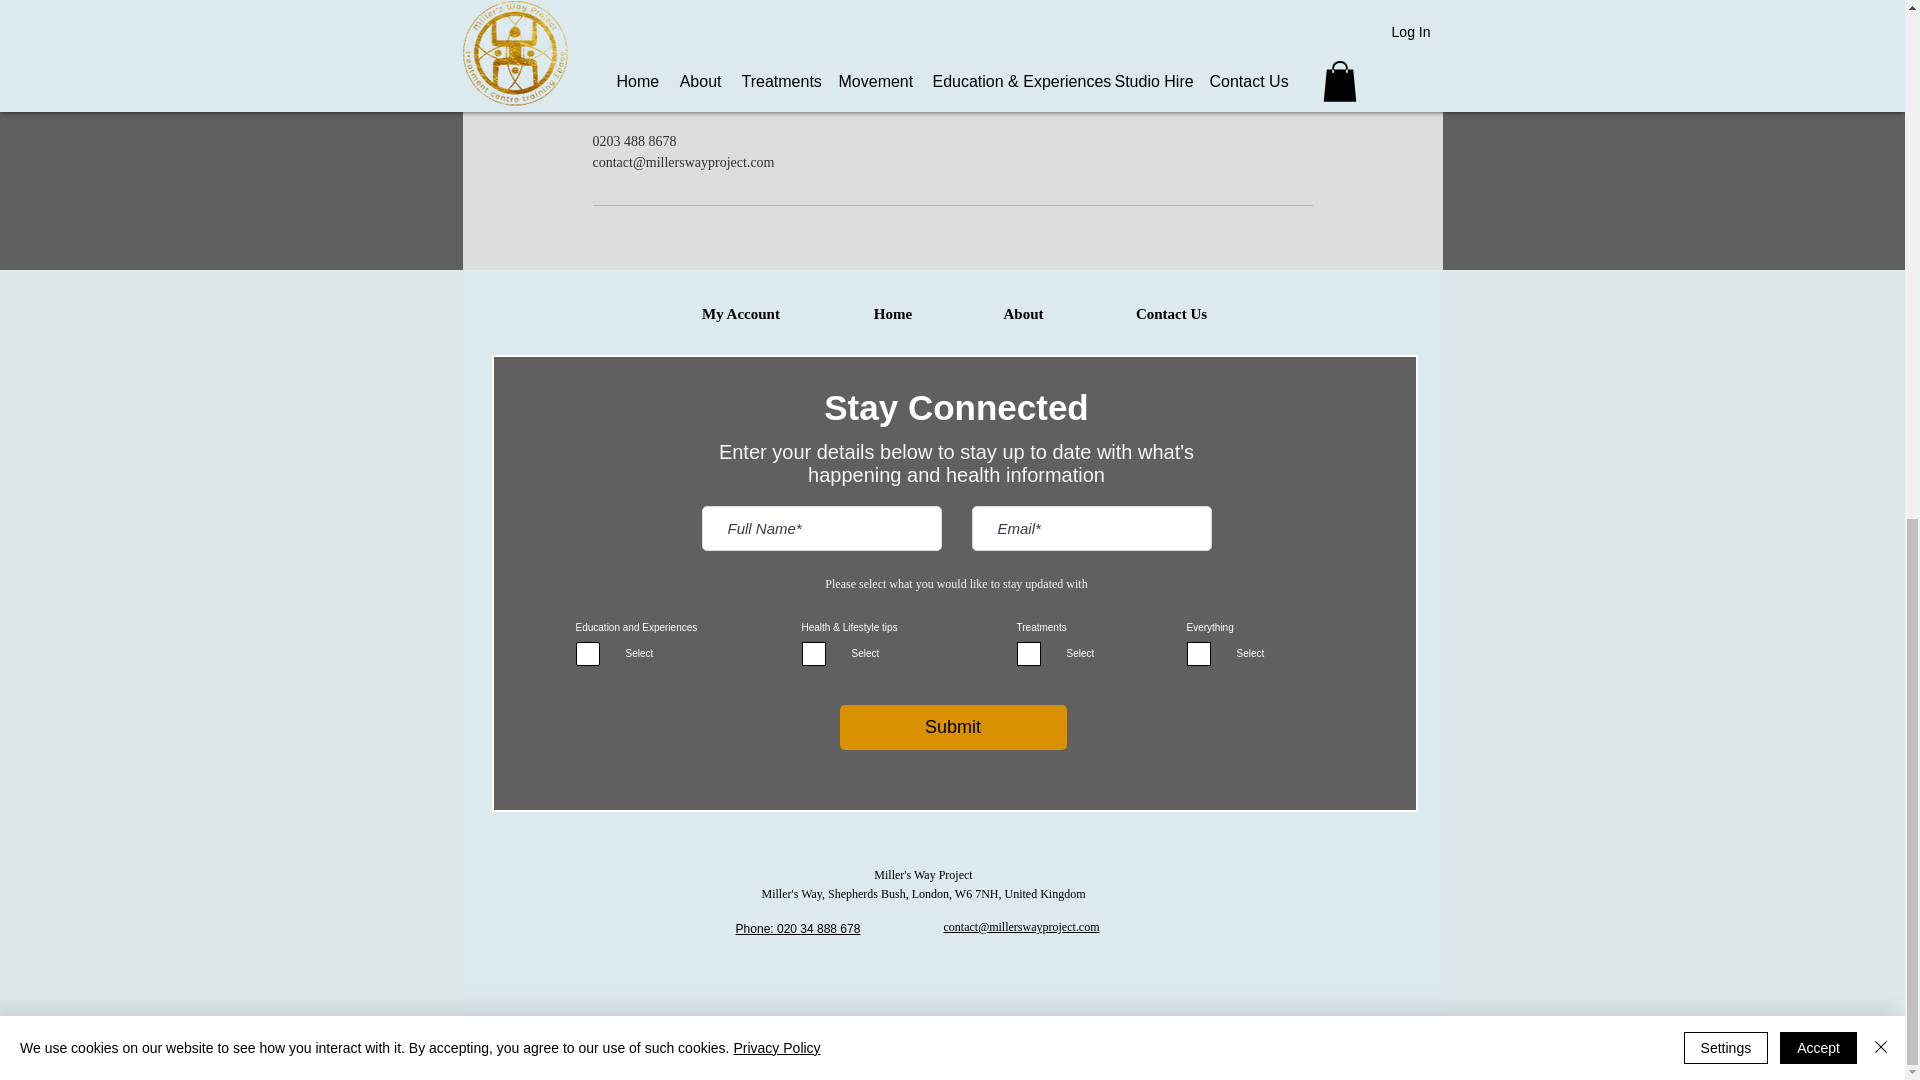 Image resolution: width=1920 pixels, height=1080 pixels. Describe the element at coordinates (908, 1052) in the screenshot. I see `Privacy Policy` at that location.